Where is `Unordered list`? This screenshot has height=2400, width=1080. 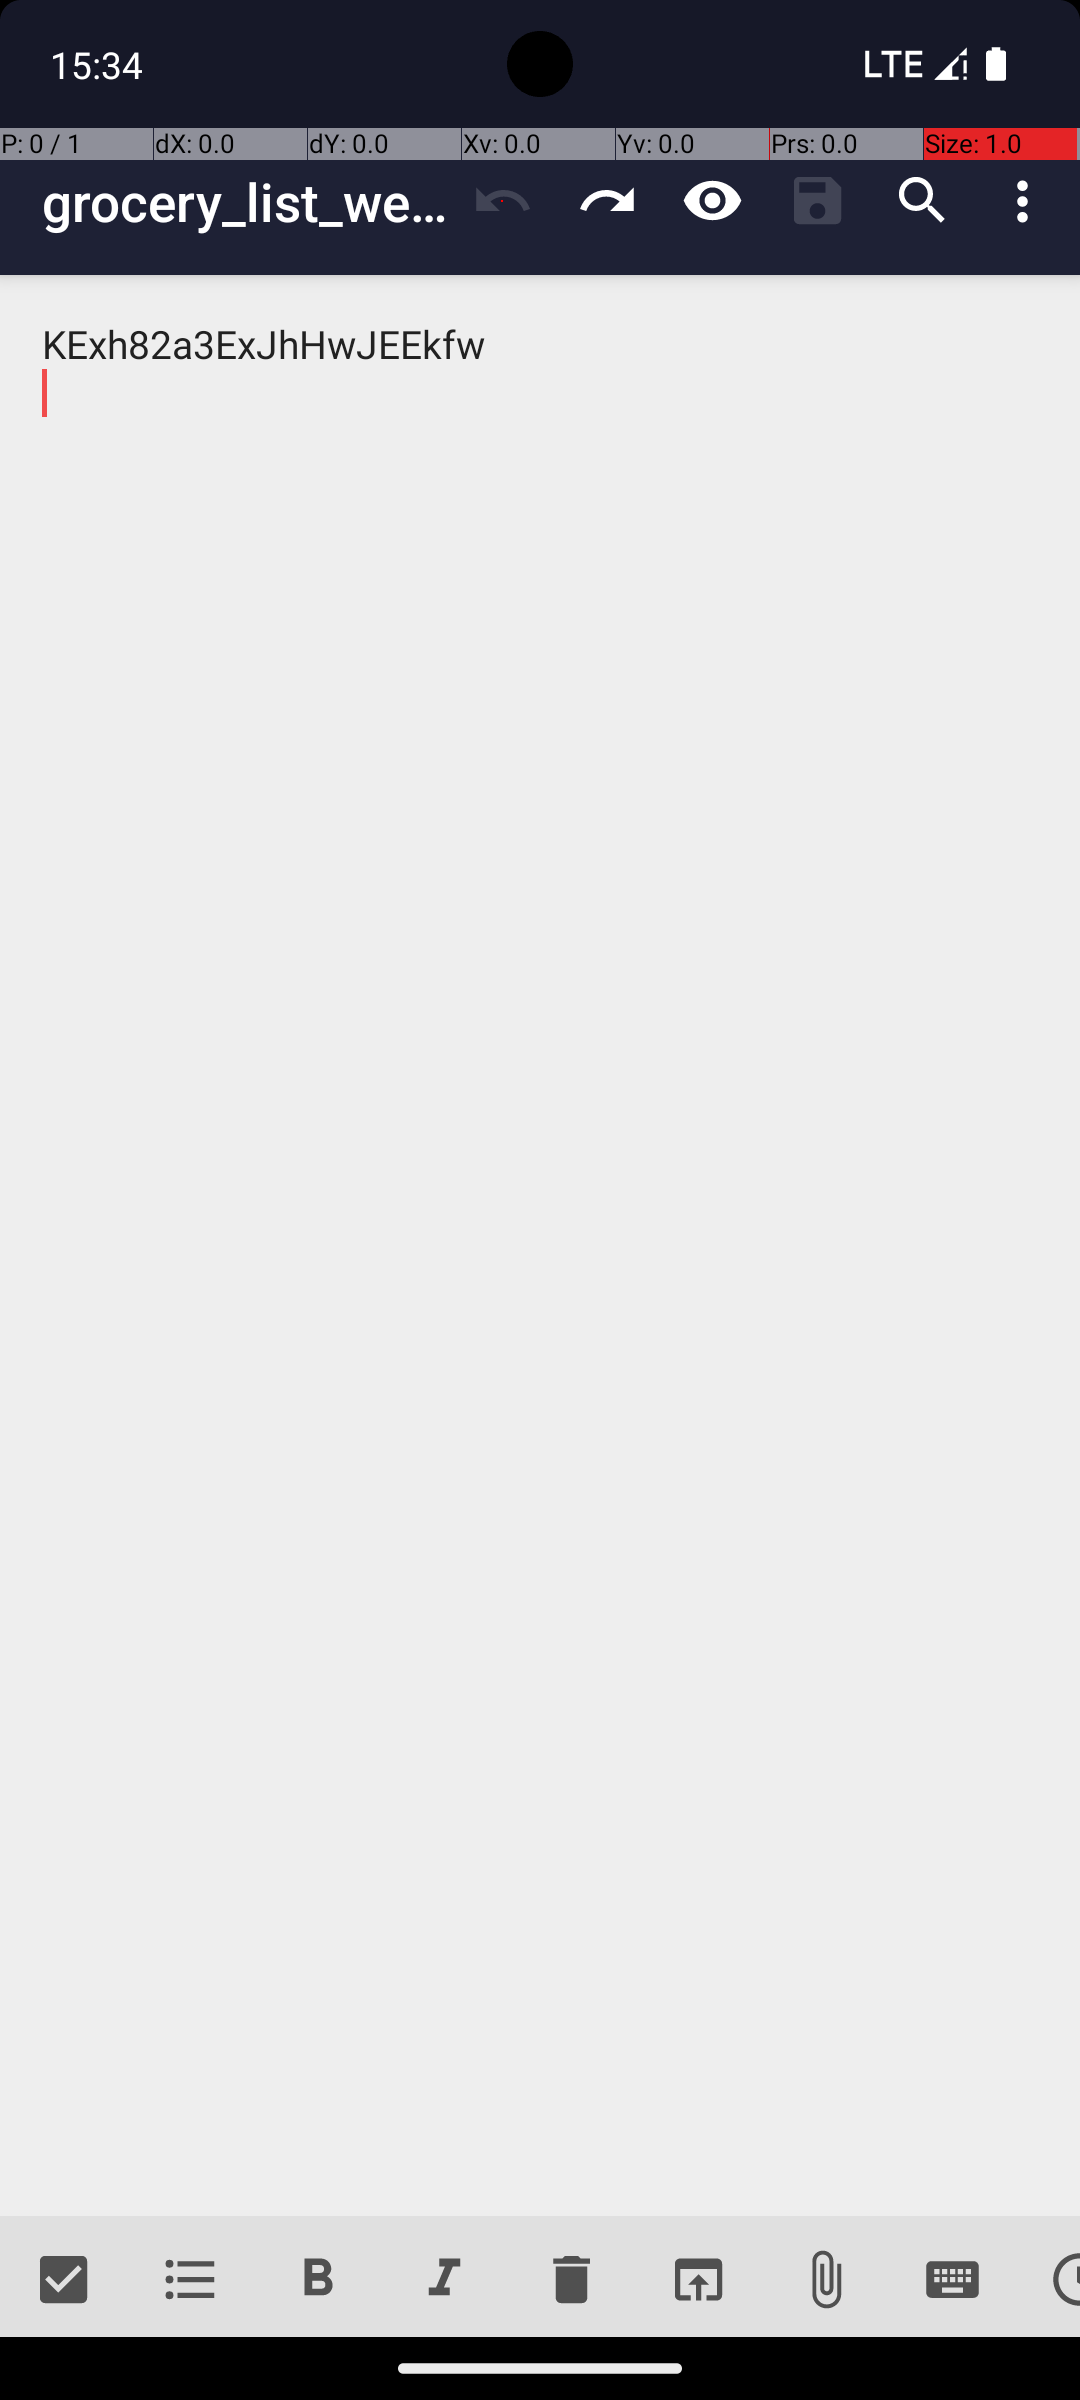 Unordered list is located at coordinates (190, 2280).